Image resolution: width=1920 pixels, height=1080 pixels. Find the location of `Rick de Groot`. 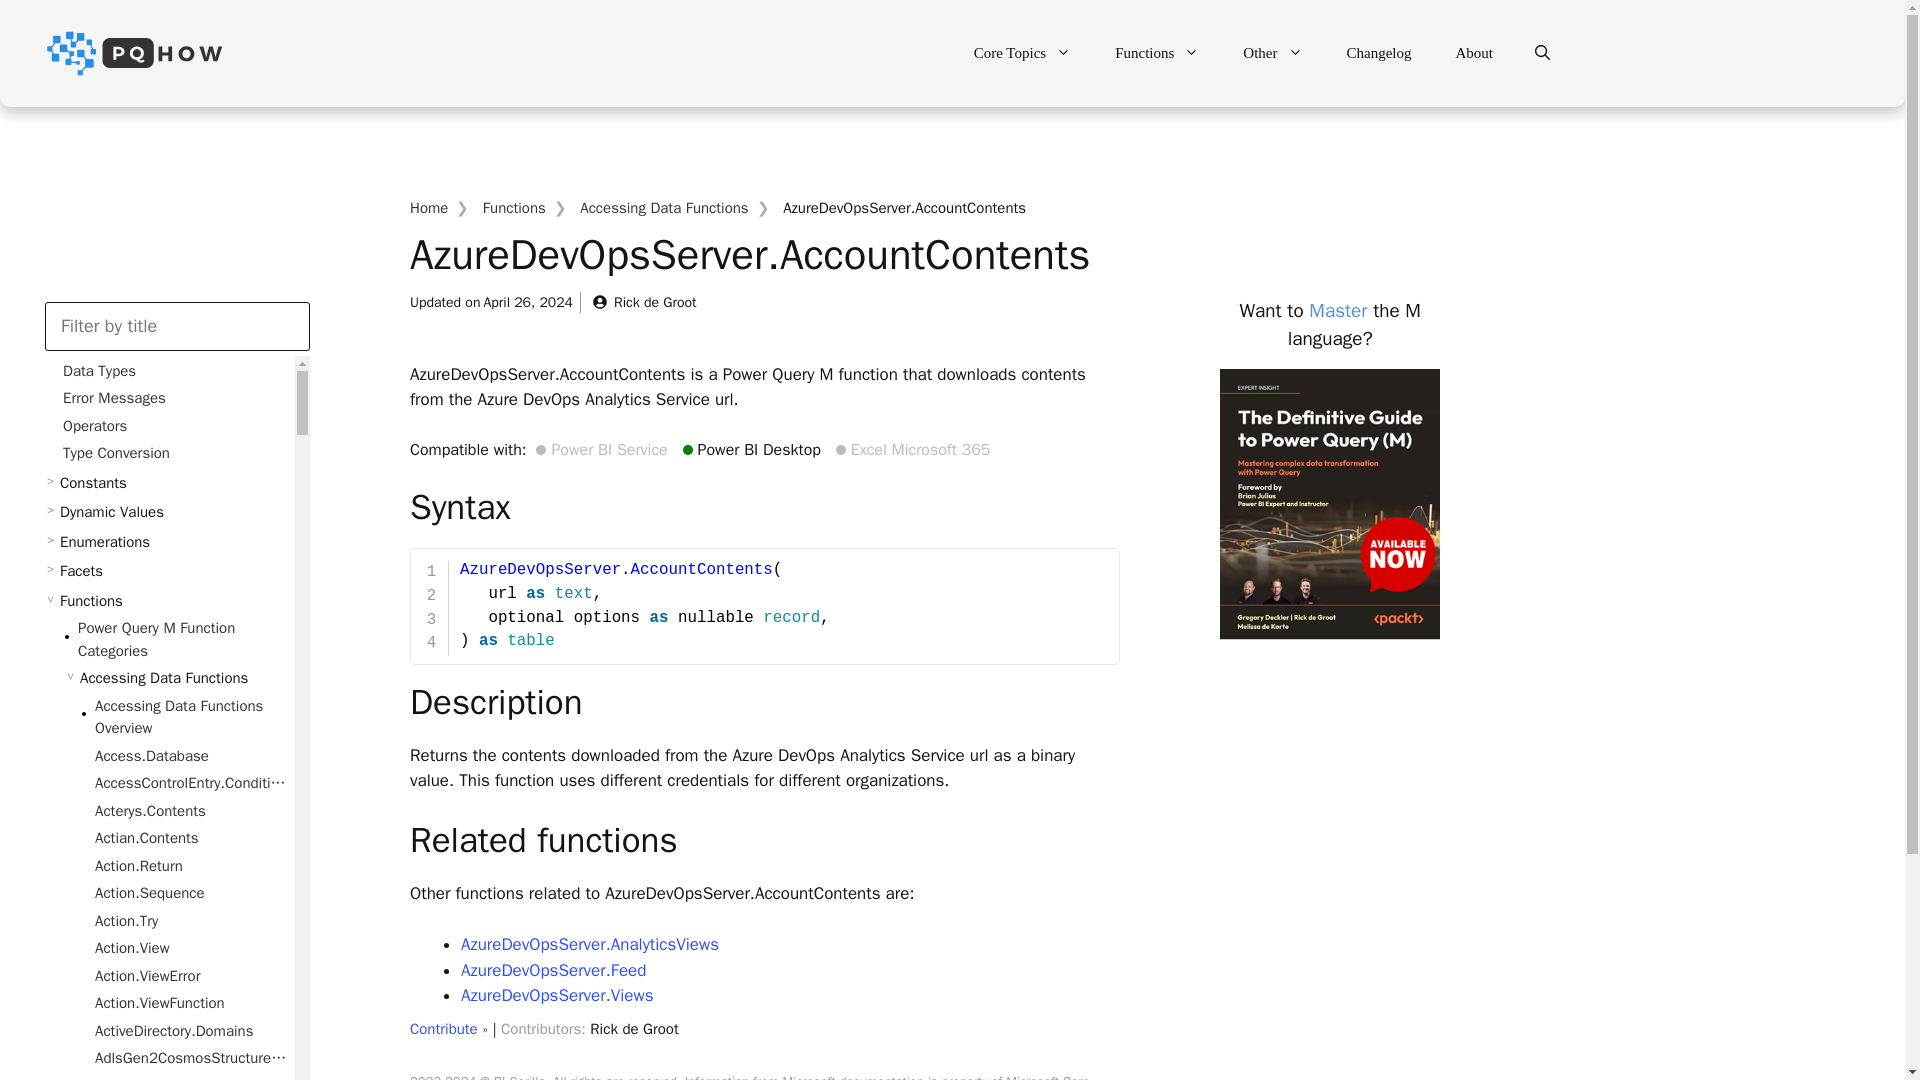

Rick de Groot is located at coordinates (644, 302).